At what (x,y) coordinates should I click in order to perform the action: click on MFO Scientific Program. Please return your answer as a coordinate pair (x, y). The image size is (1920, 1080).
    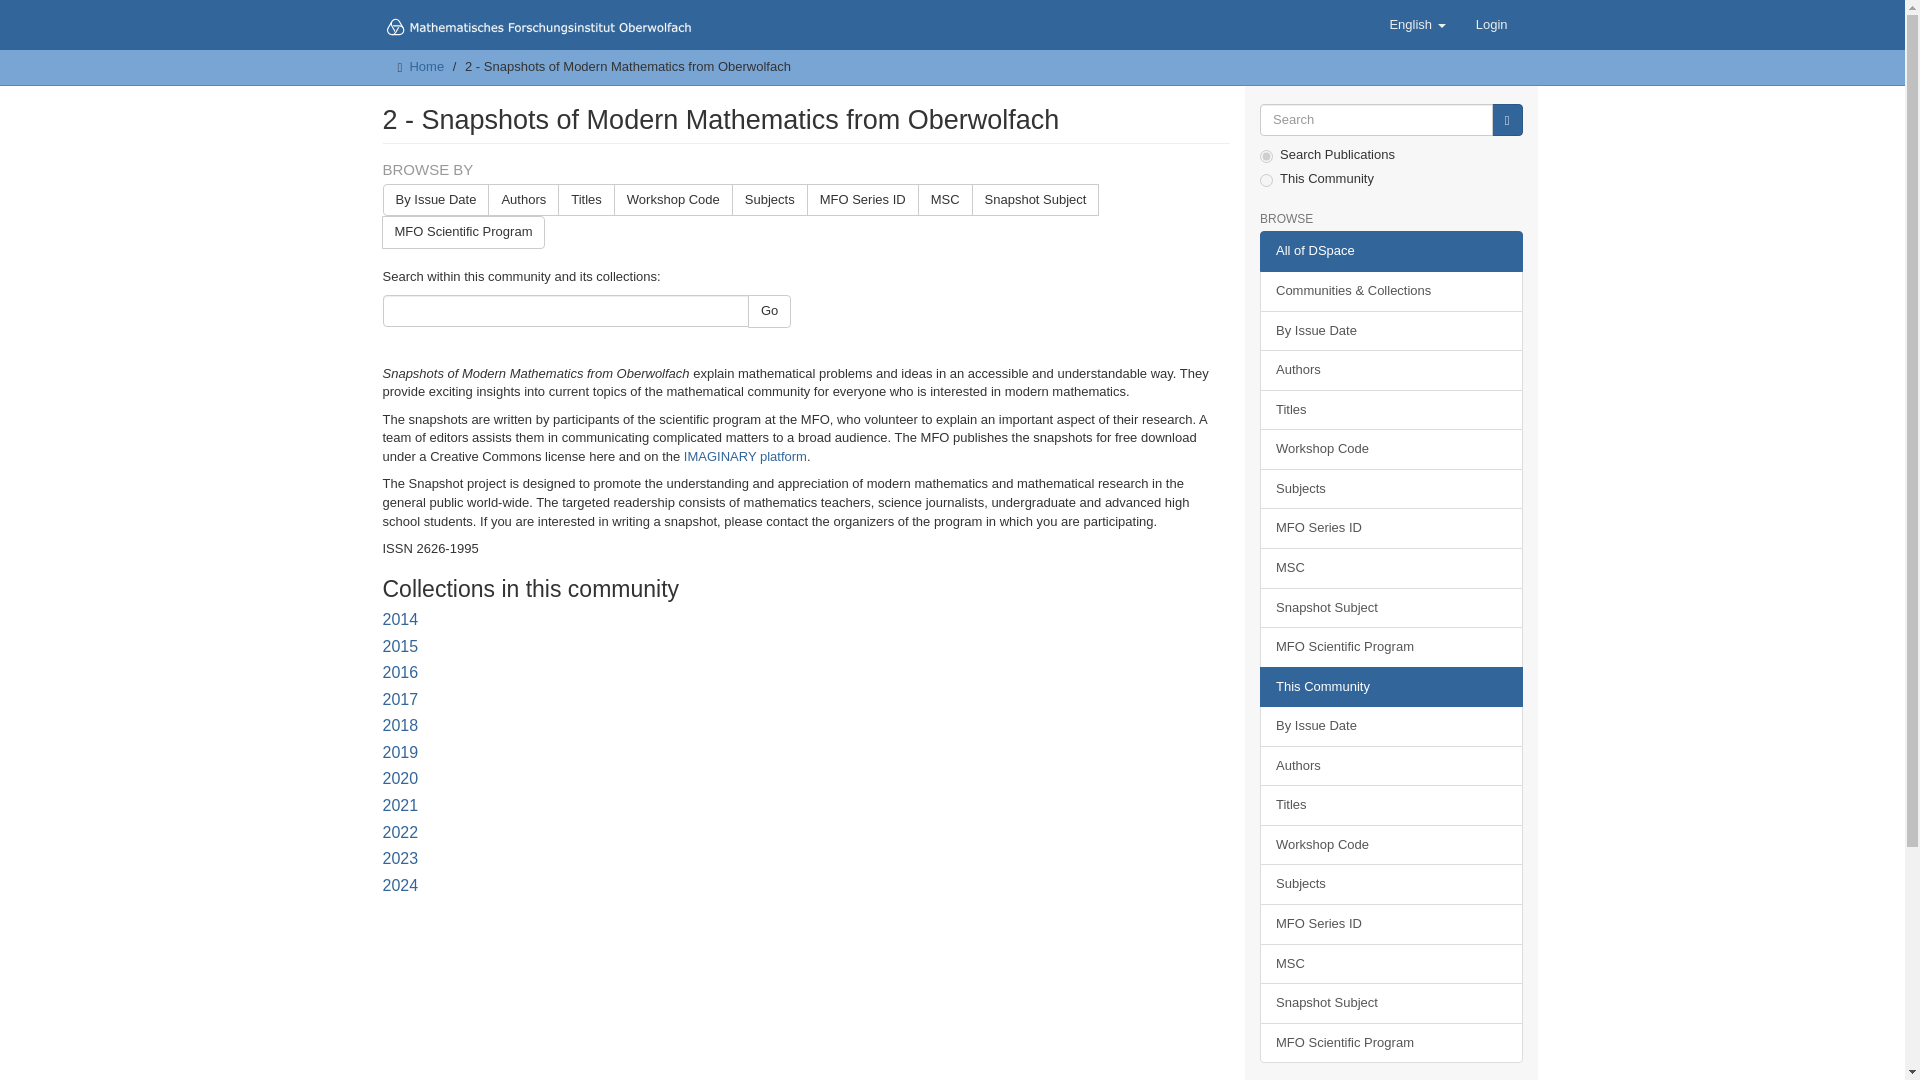
    Looking at the image, I should click on (464, 232).